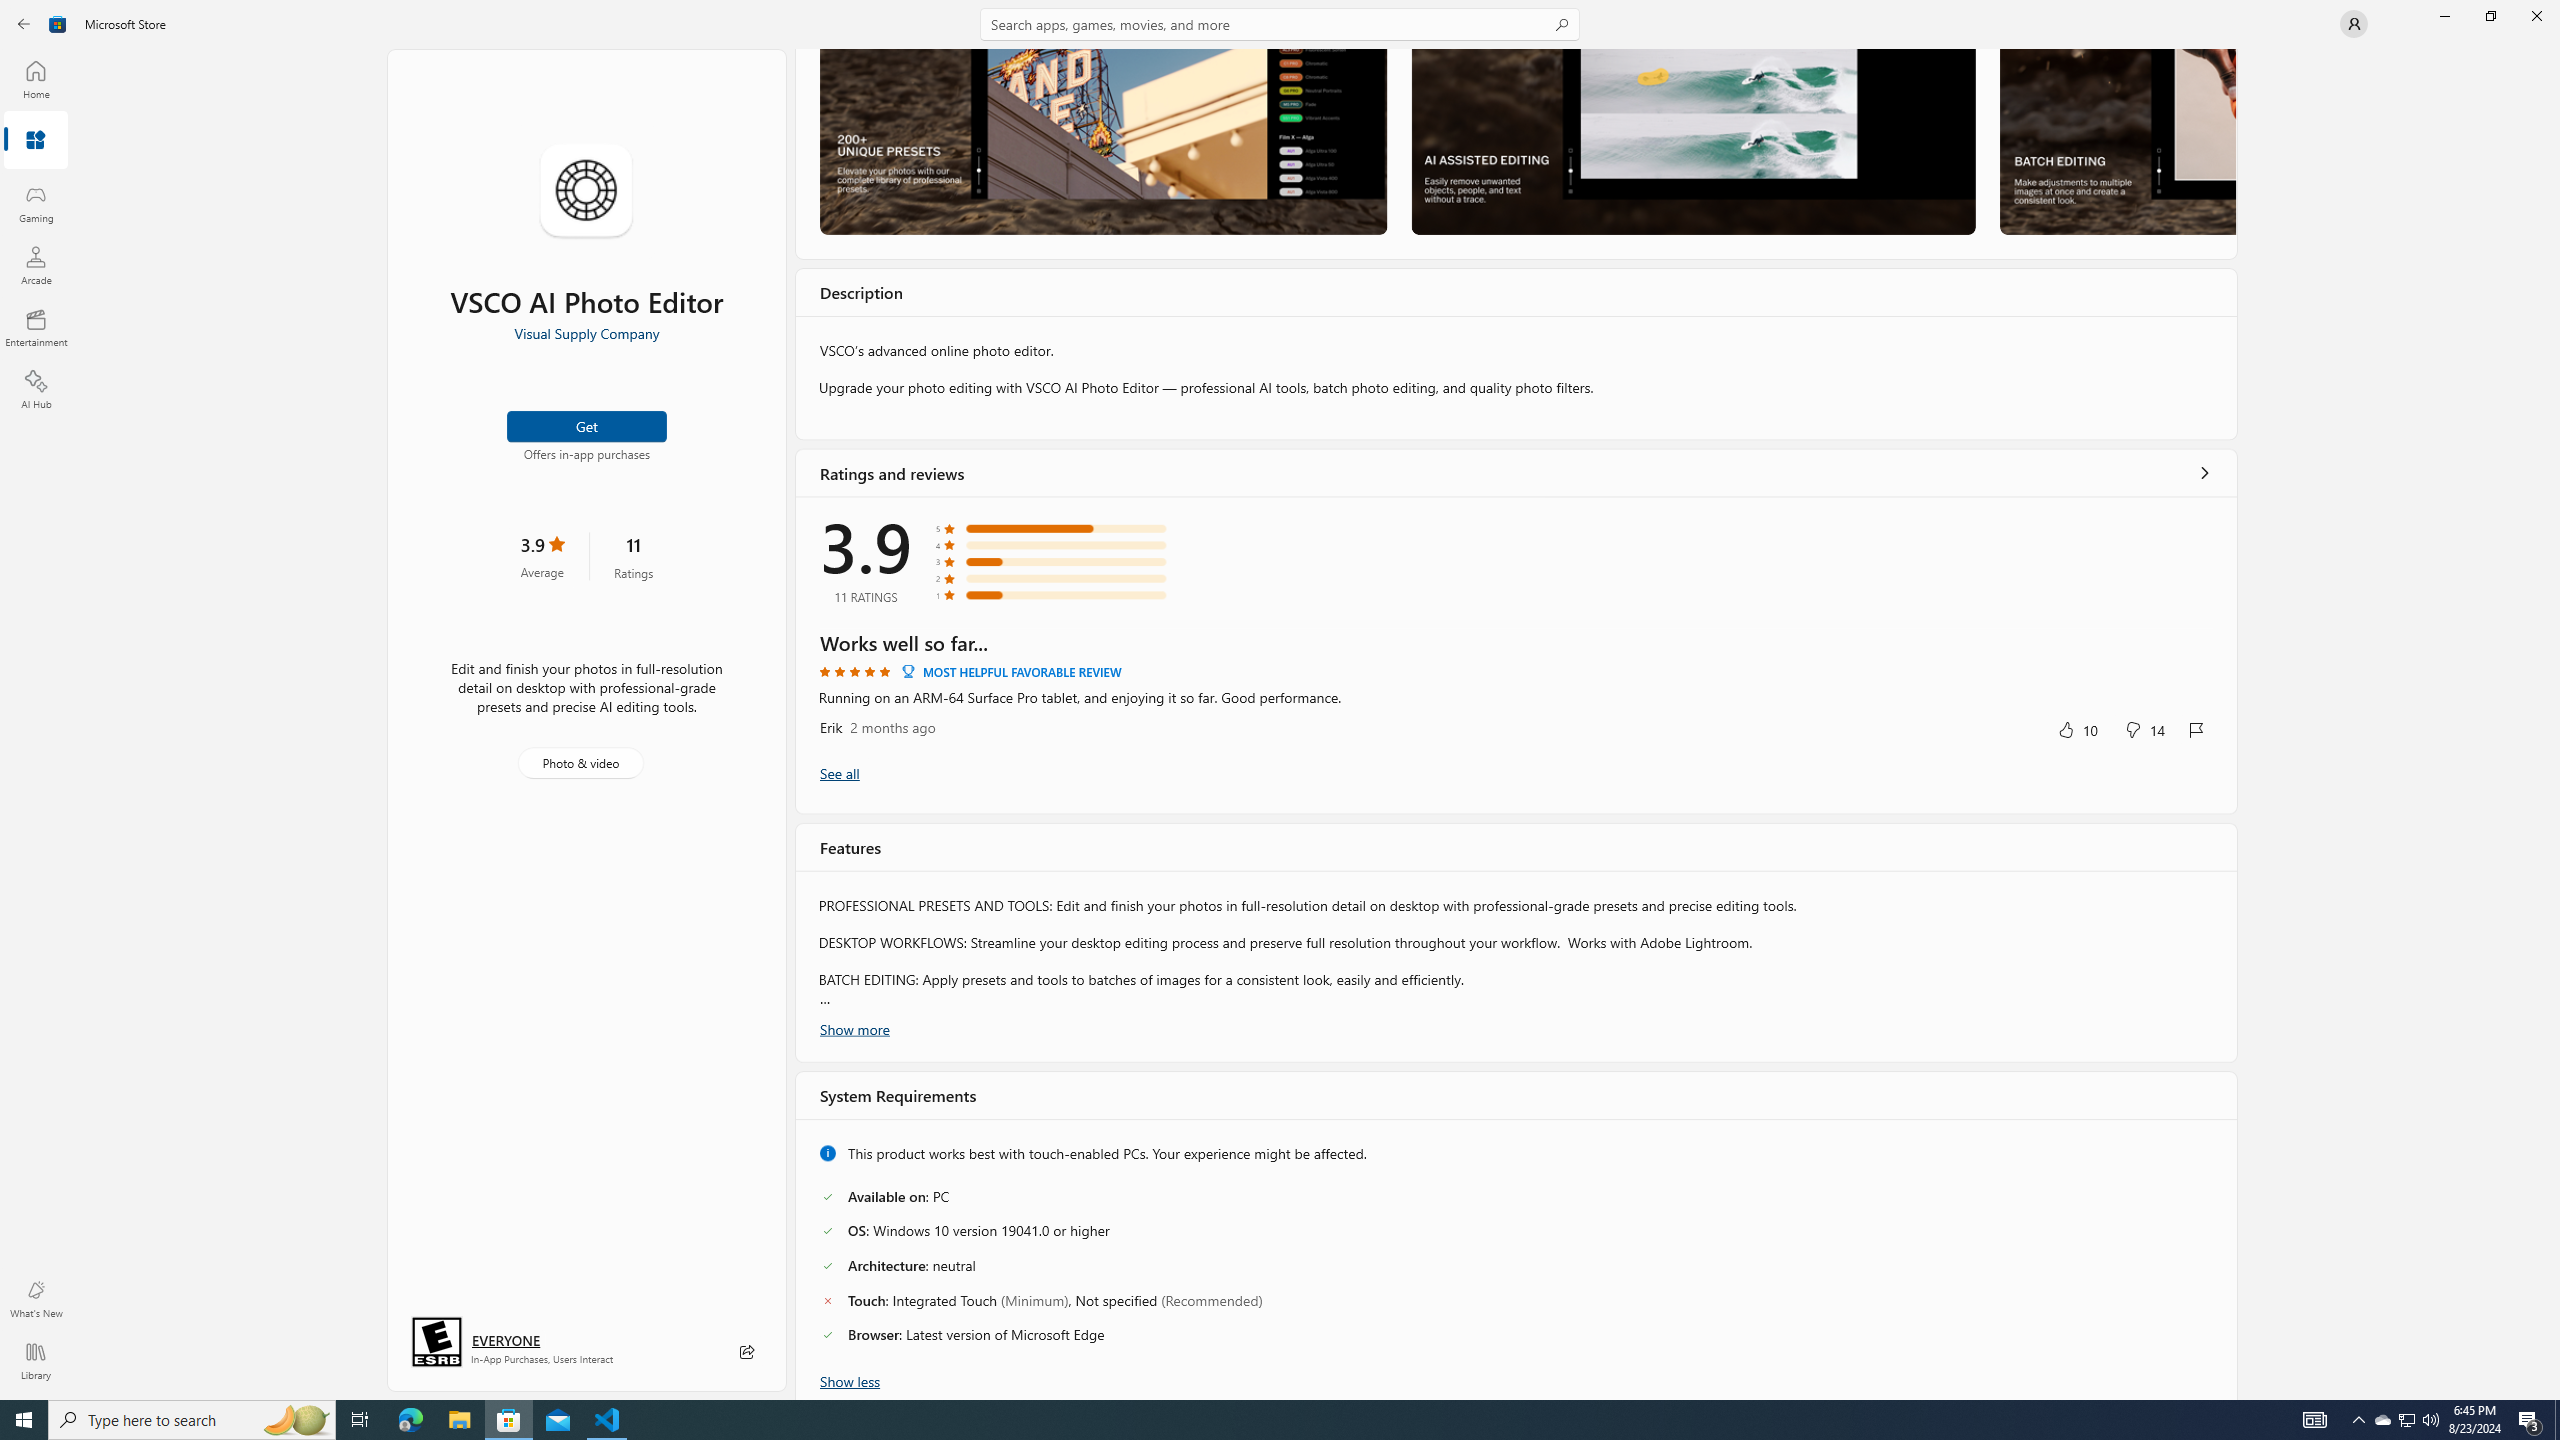 The image size is (2560, 1440). Describe the element at coordinates (2144, 729) in the screenshot. I see `No, this was not helpful. 14 votes.` at that location.